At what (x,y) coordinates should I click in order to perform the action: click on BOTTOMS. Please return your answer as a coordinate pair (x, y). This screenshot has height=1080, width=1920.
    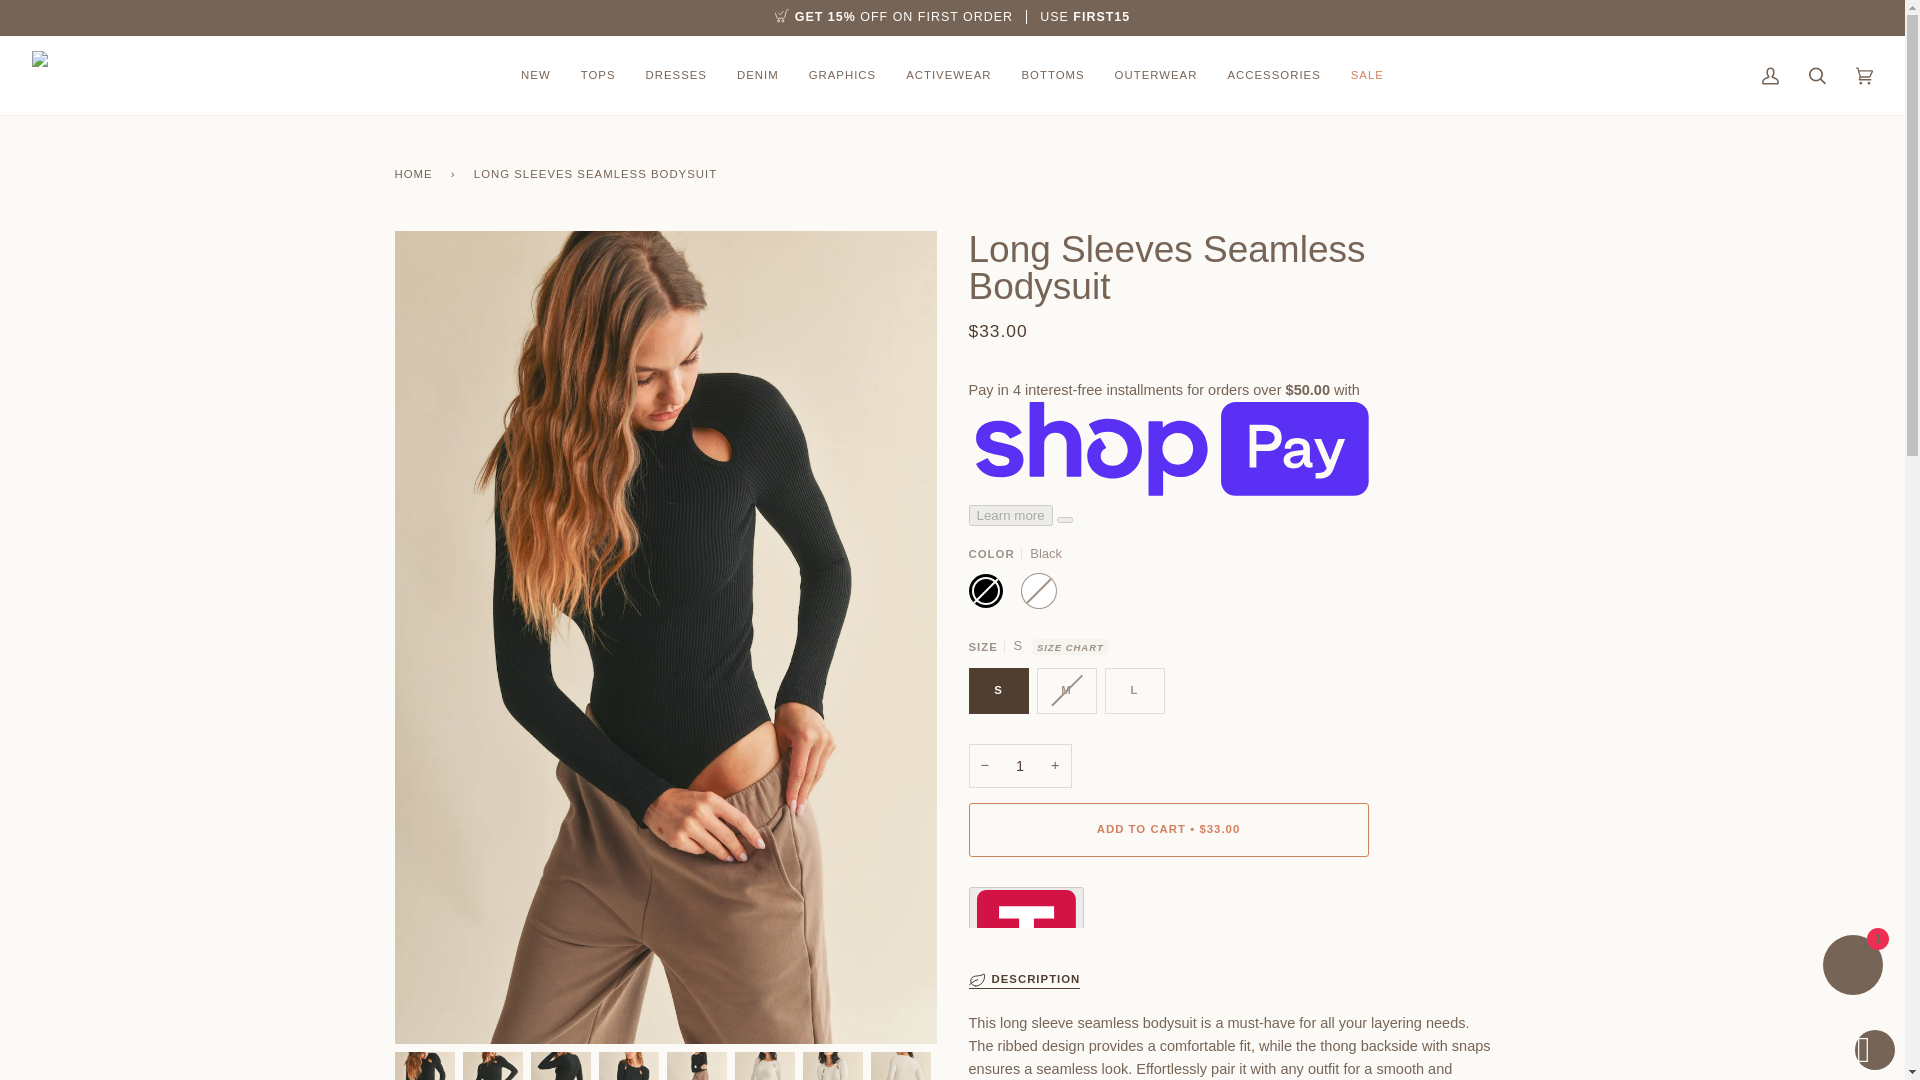
    Looking at the image, I should click on (1052, 74).